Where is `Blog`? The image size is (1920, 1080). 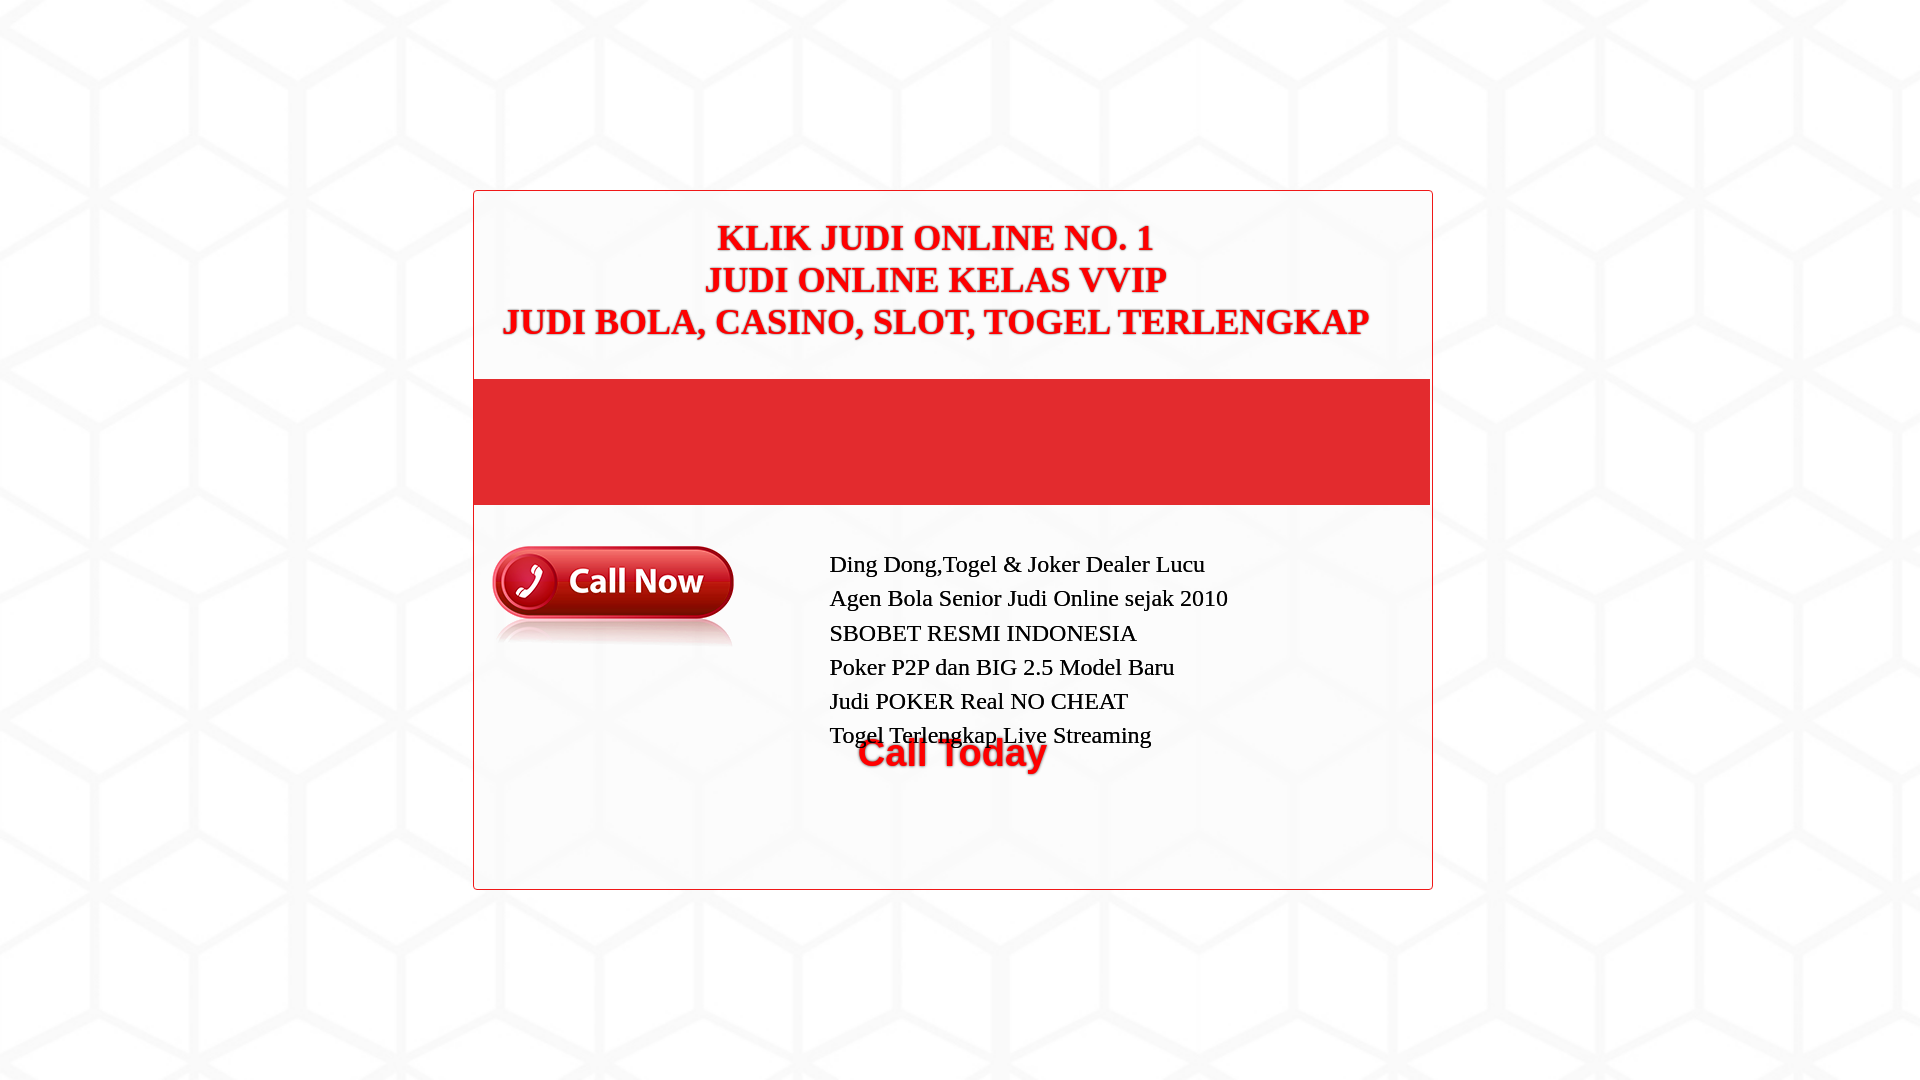 Blog is located at coordinates (1288, 674).